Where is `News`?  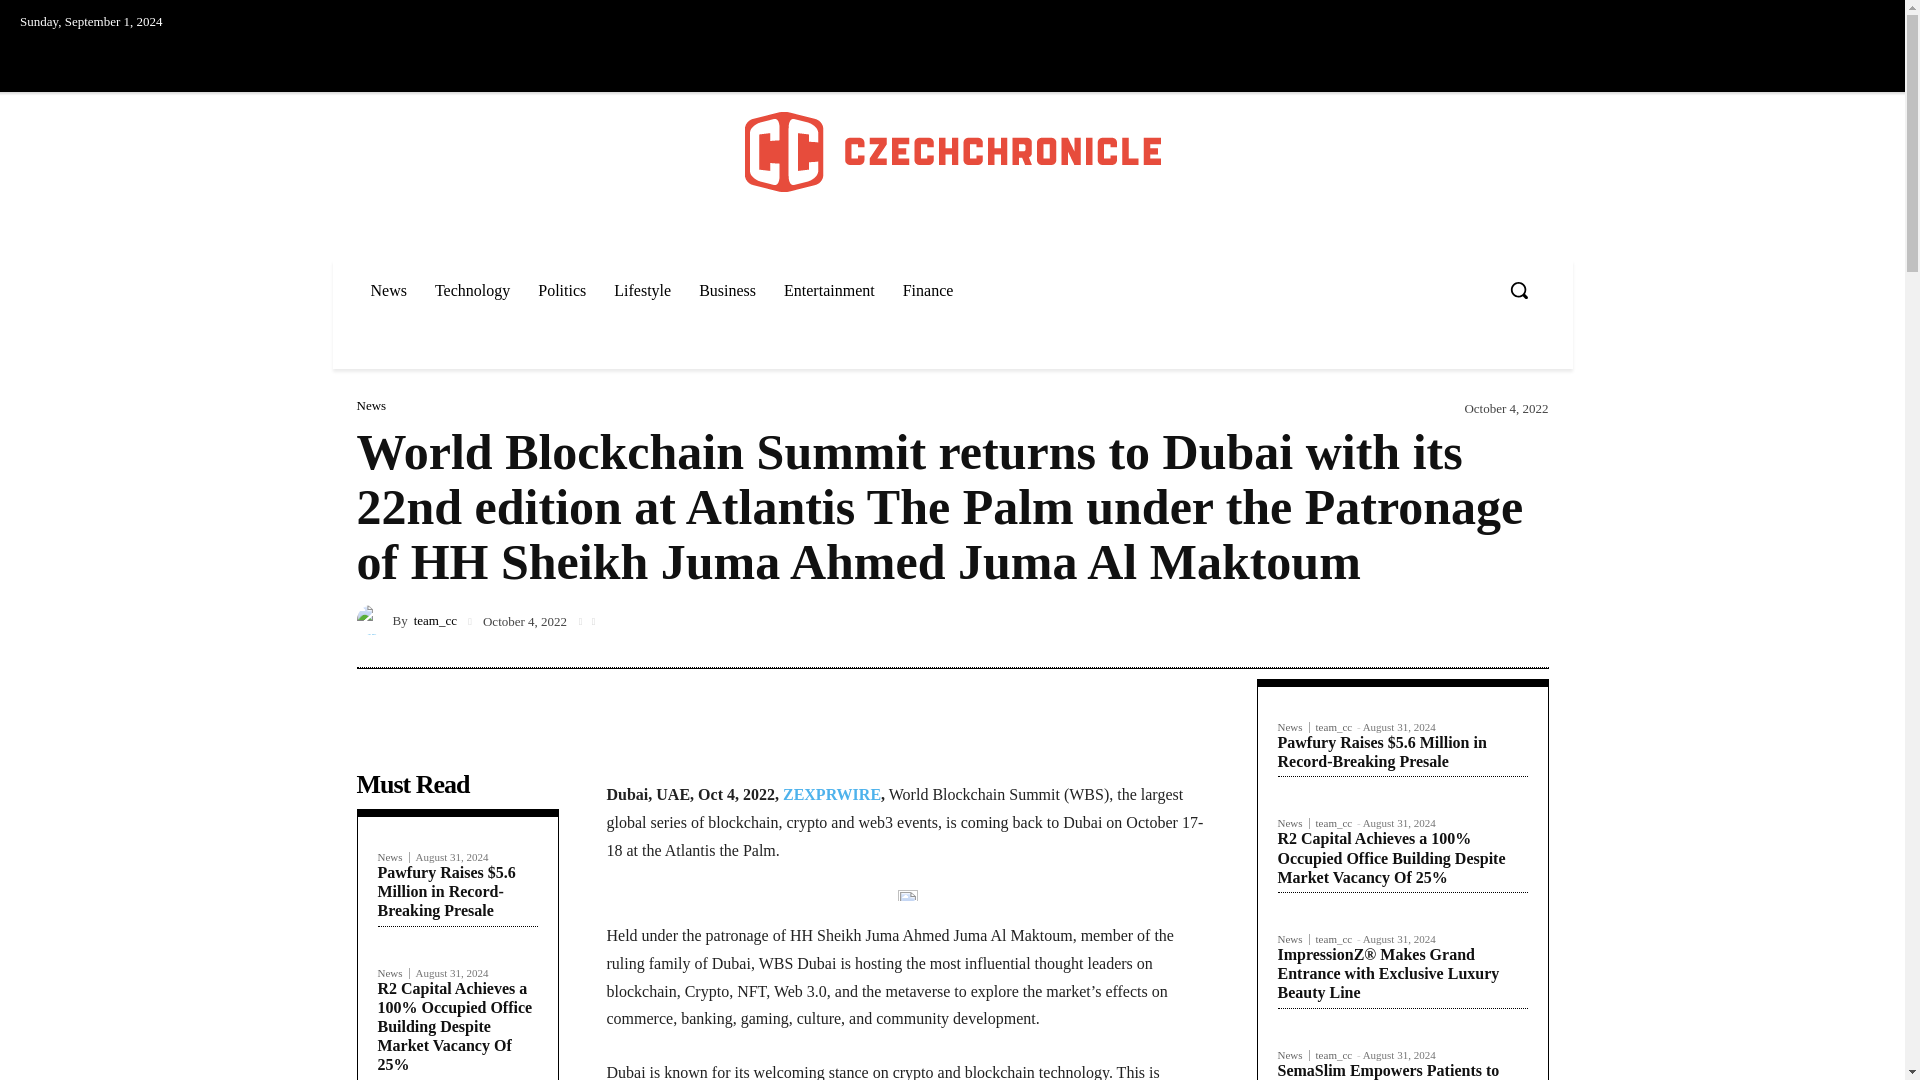 News is located at coordinates (394, 857).